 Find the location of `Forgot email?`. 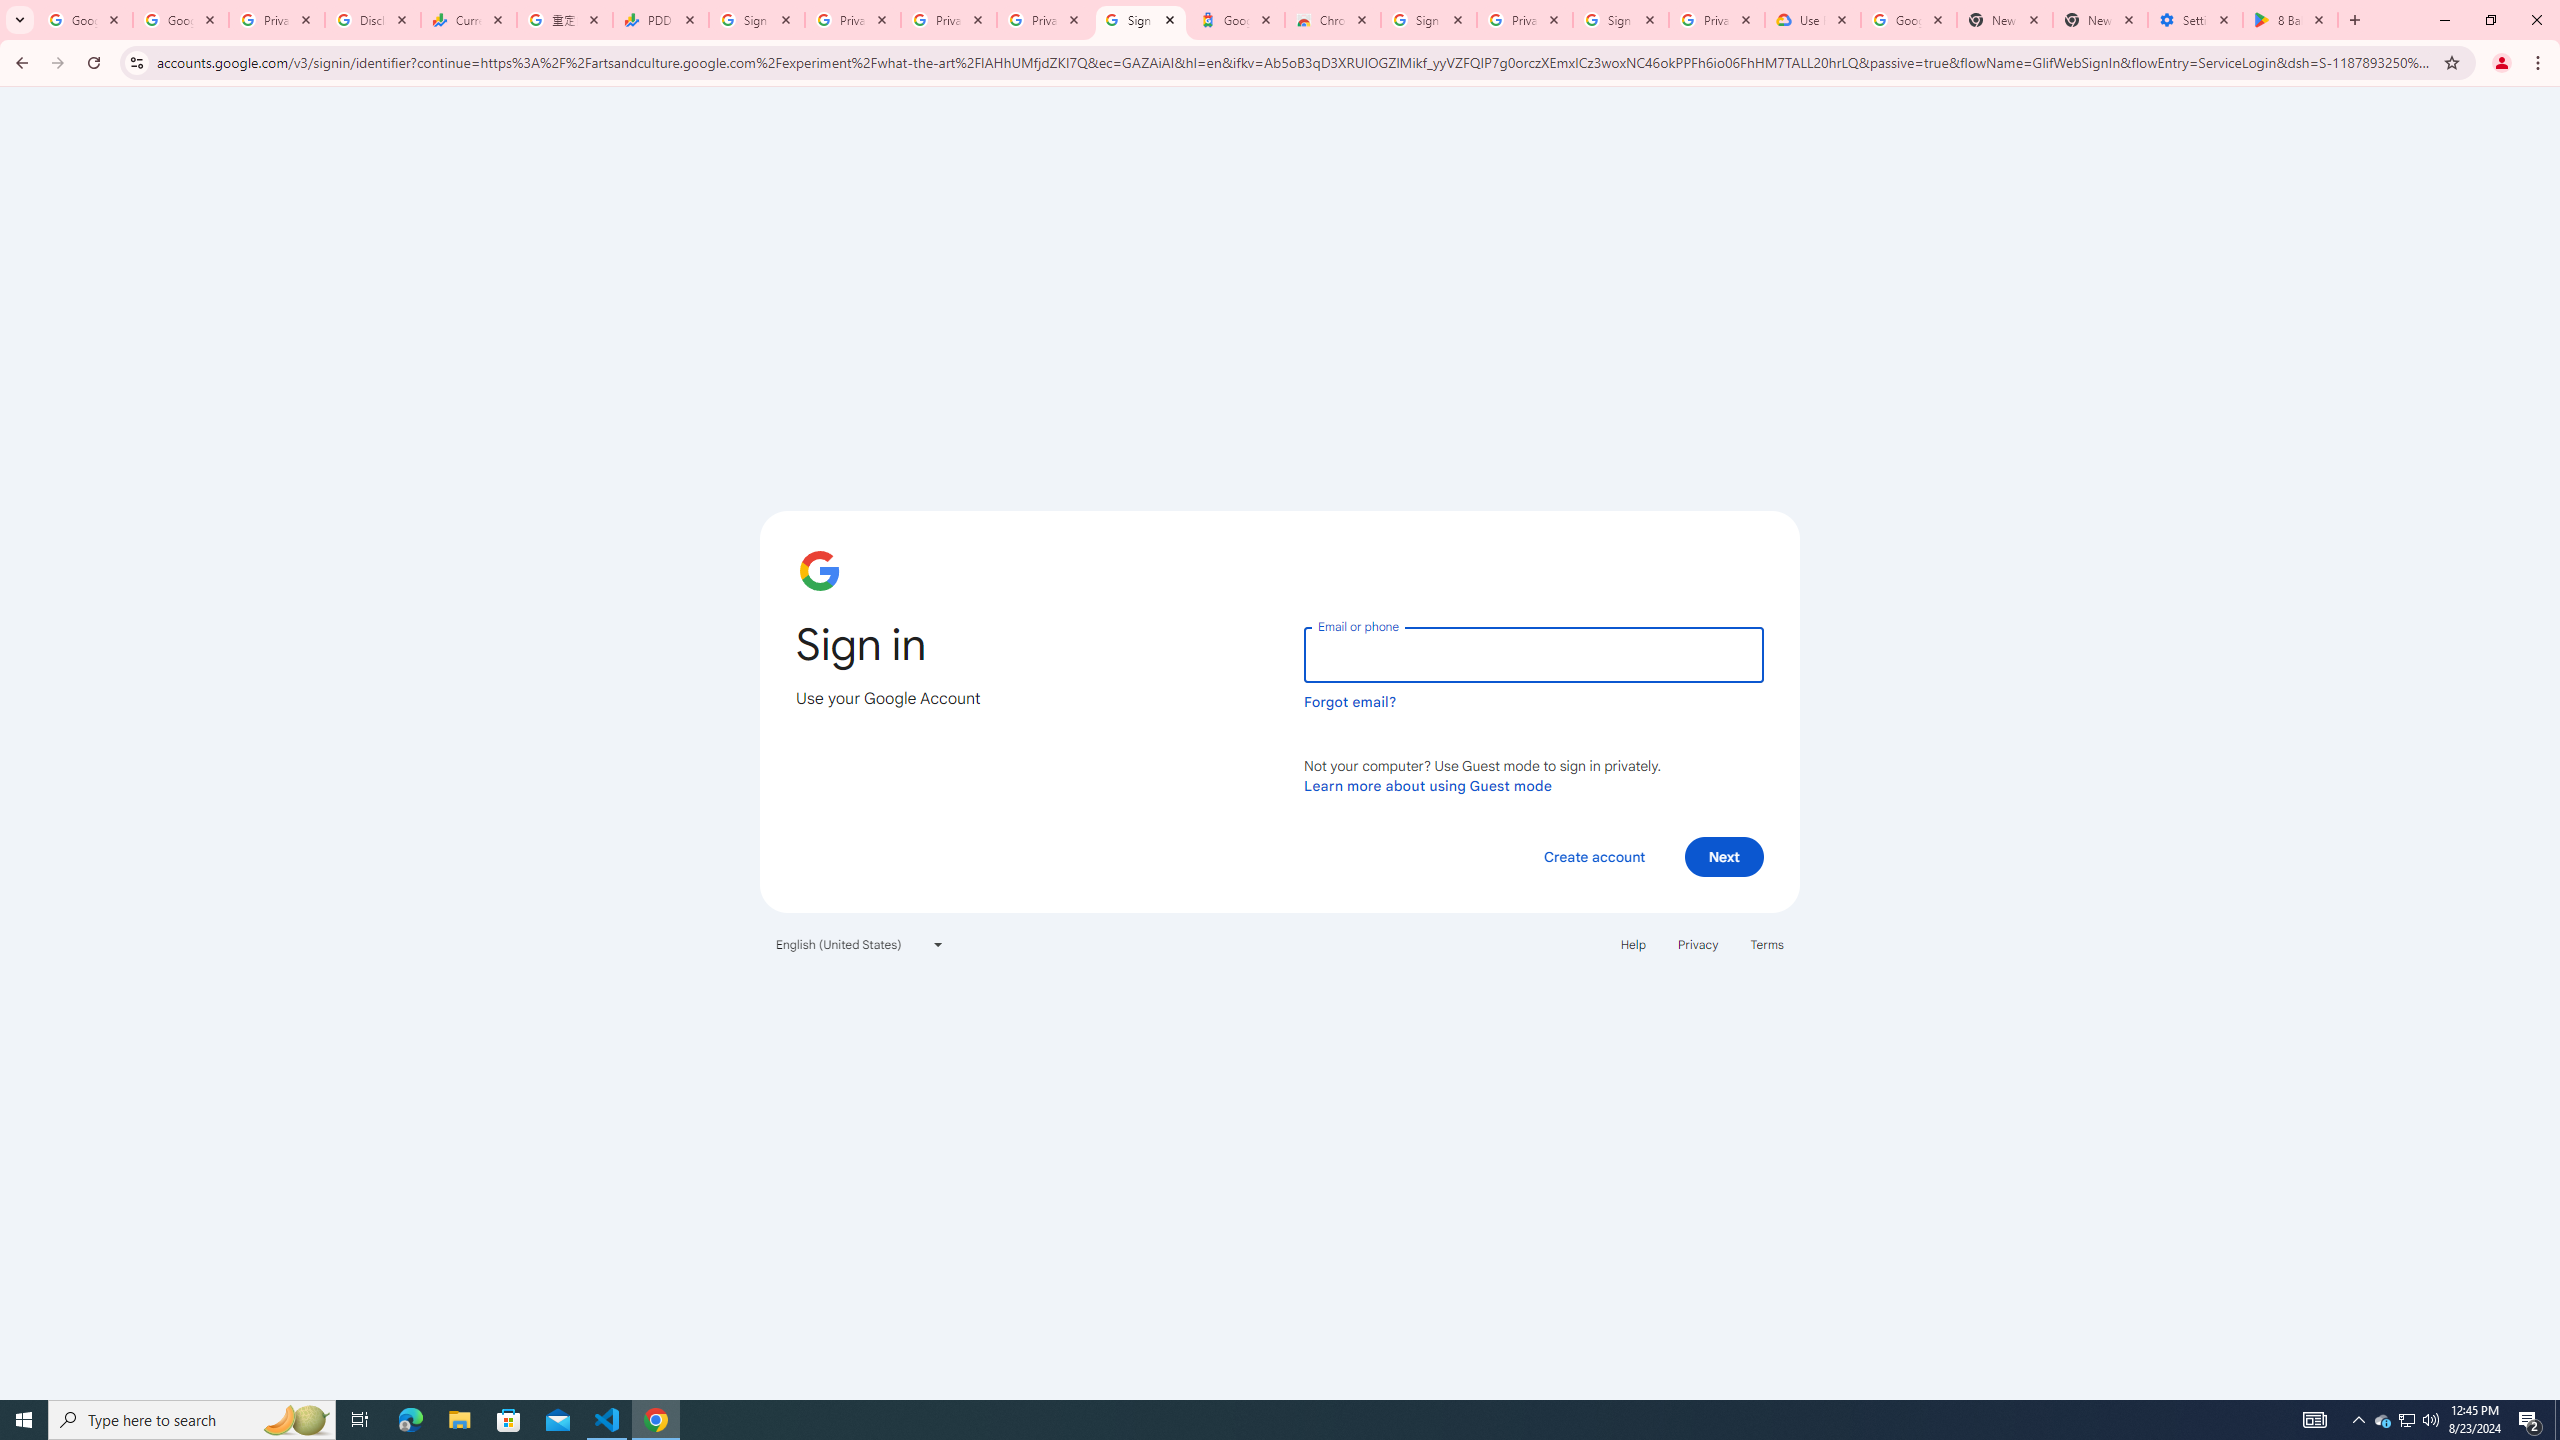

Forgot email? is located at coordinates (1350, 702).